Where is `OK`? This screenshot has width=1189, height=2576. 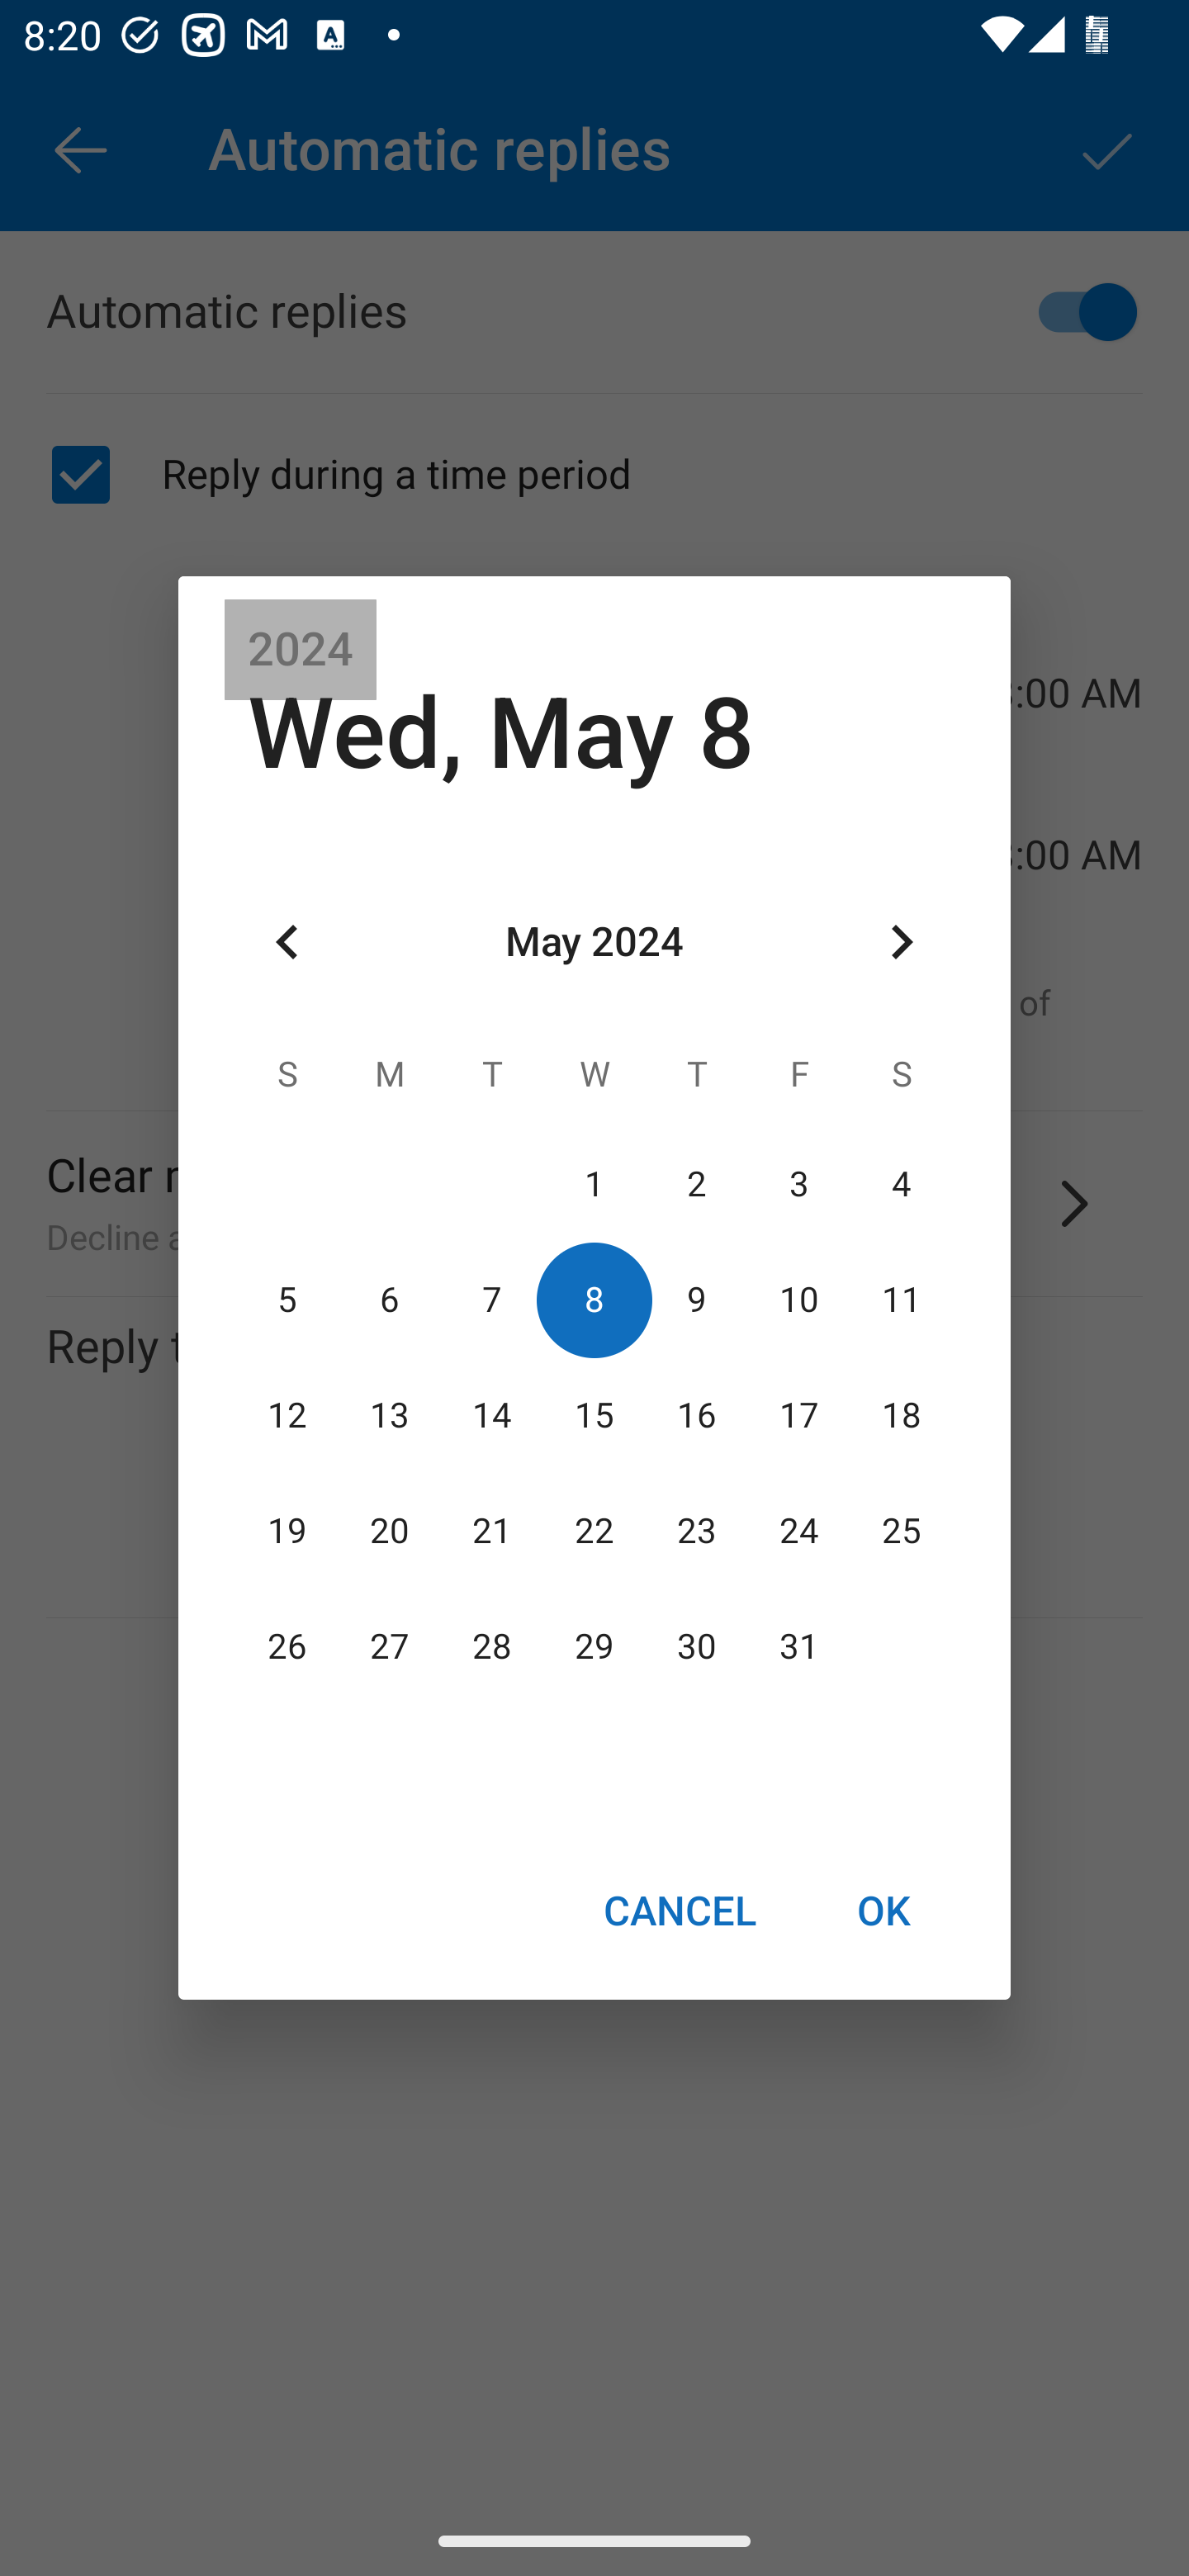 OK is located at coordinates (883, 1910).